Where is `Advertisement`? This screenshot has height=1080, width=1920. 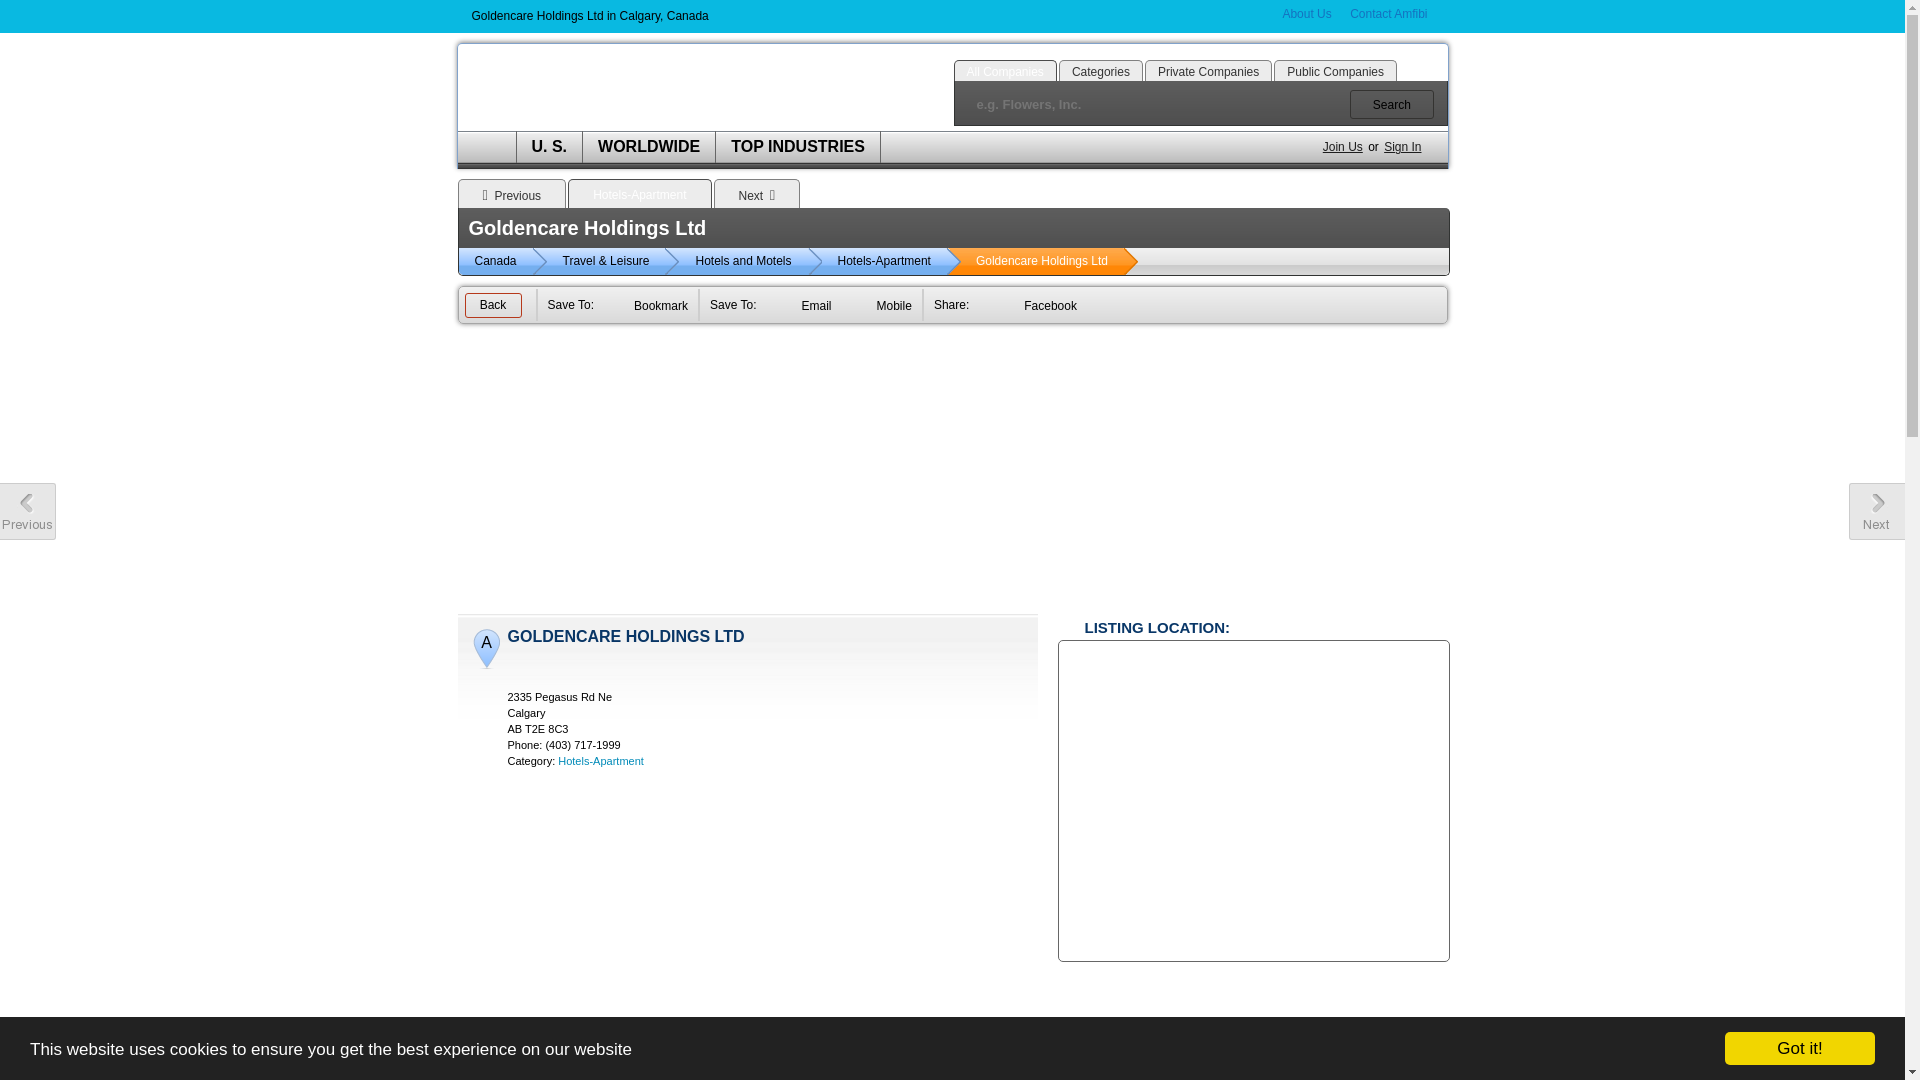 Advertisement is located at coordinates (953, 474).